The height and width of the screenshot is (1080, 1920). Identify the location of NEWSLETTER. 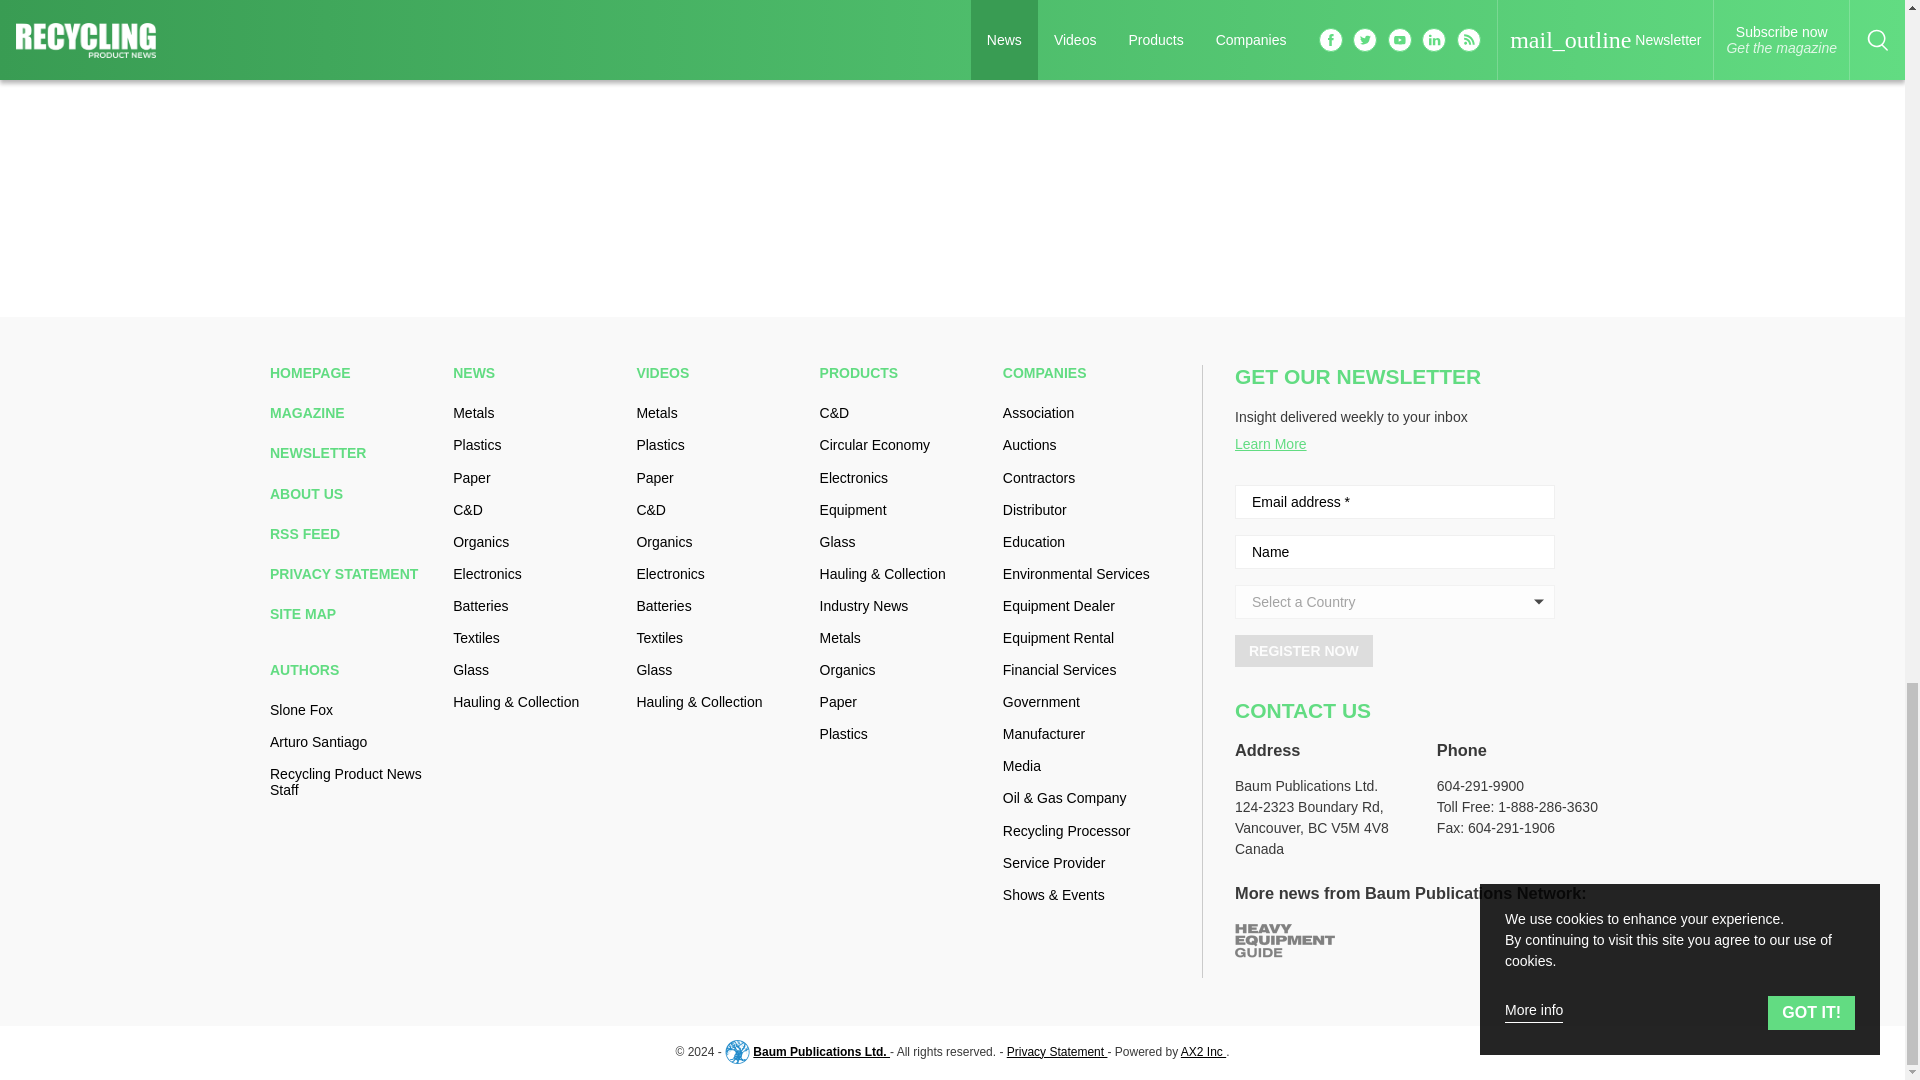
(354, 452).